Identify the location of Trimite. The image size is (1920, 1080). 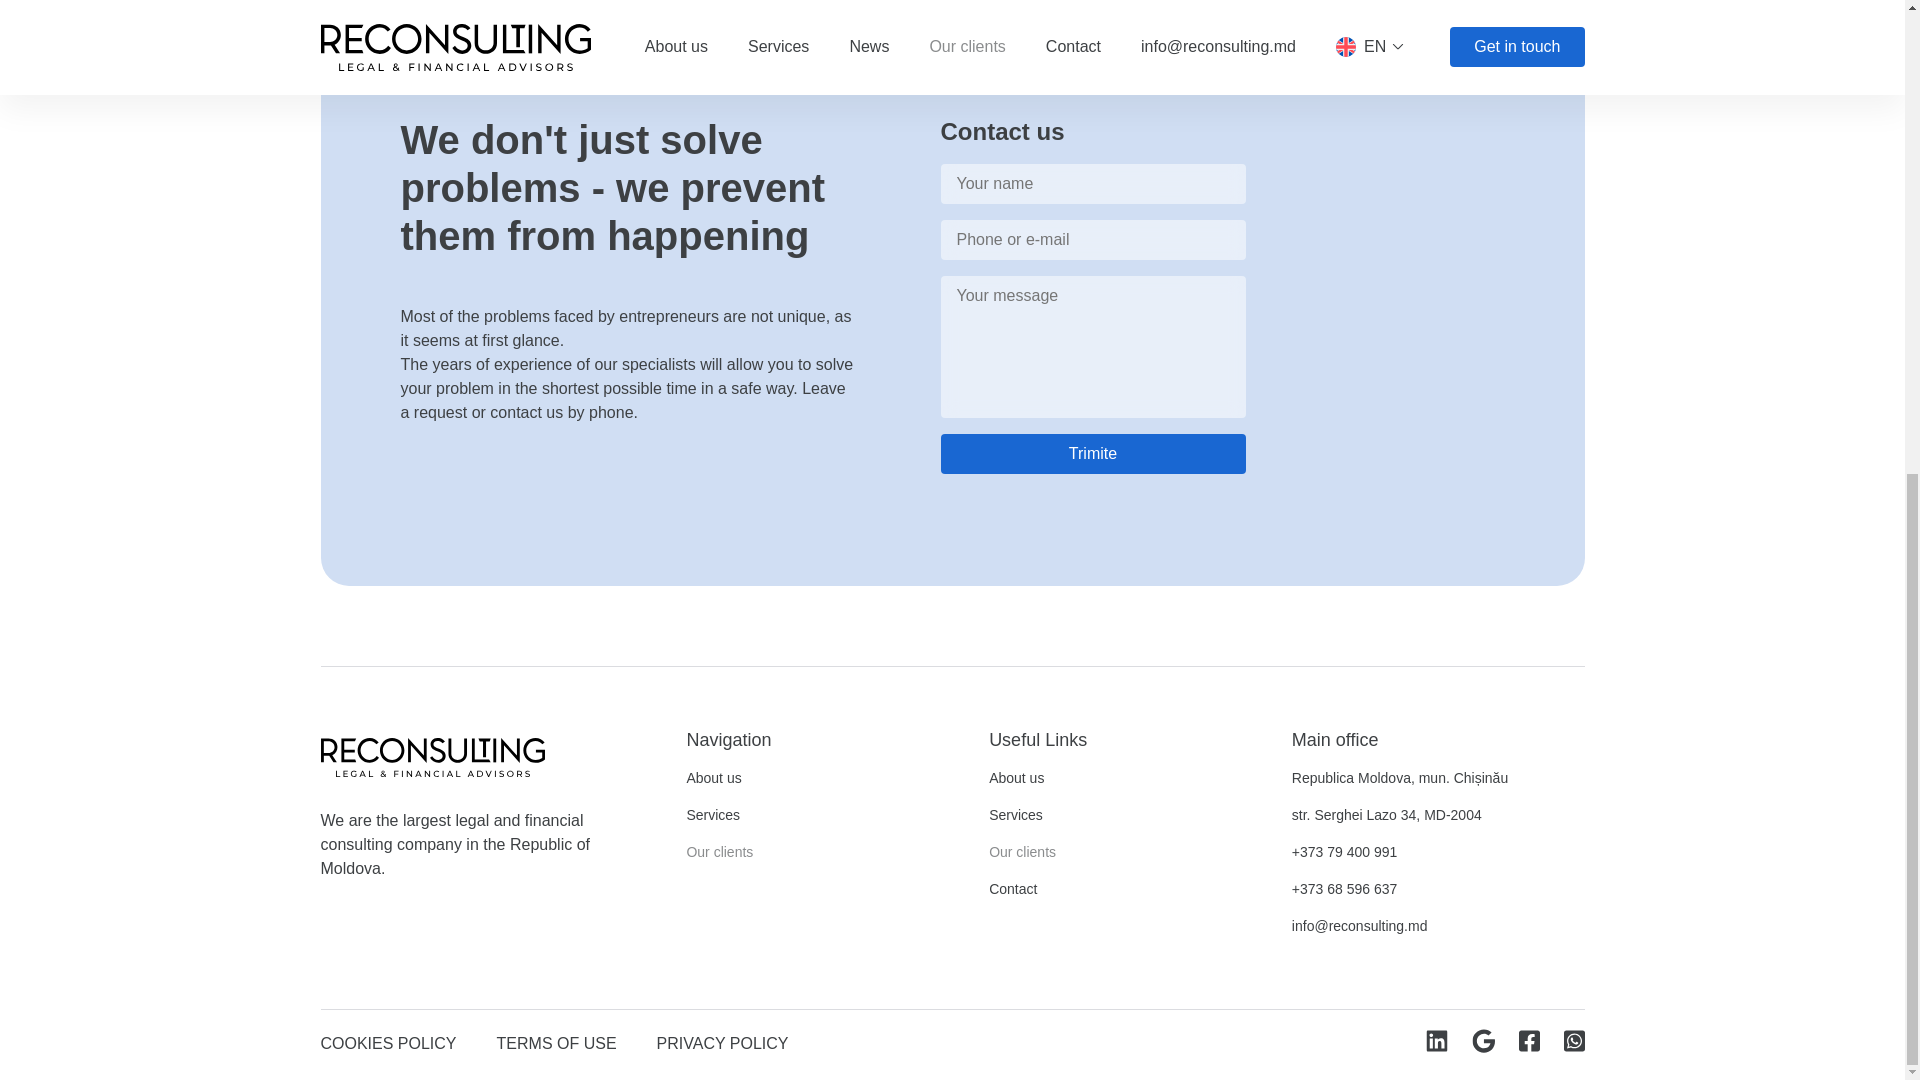
(1092, 454).